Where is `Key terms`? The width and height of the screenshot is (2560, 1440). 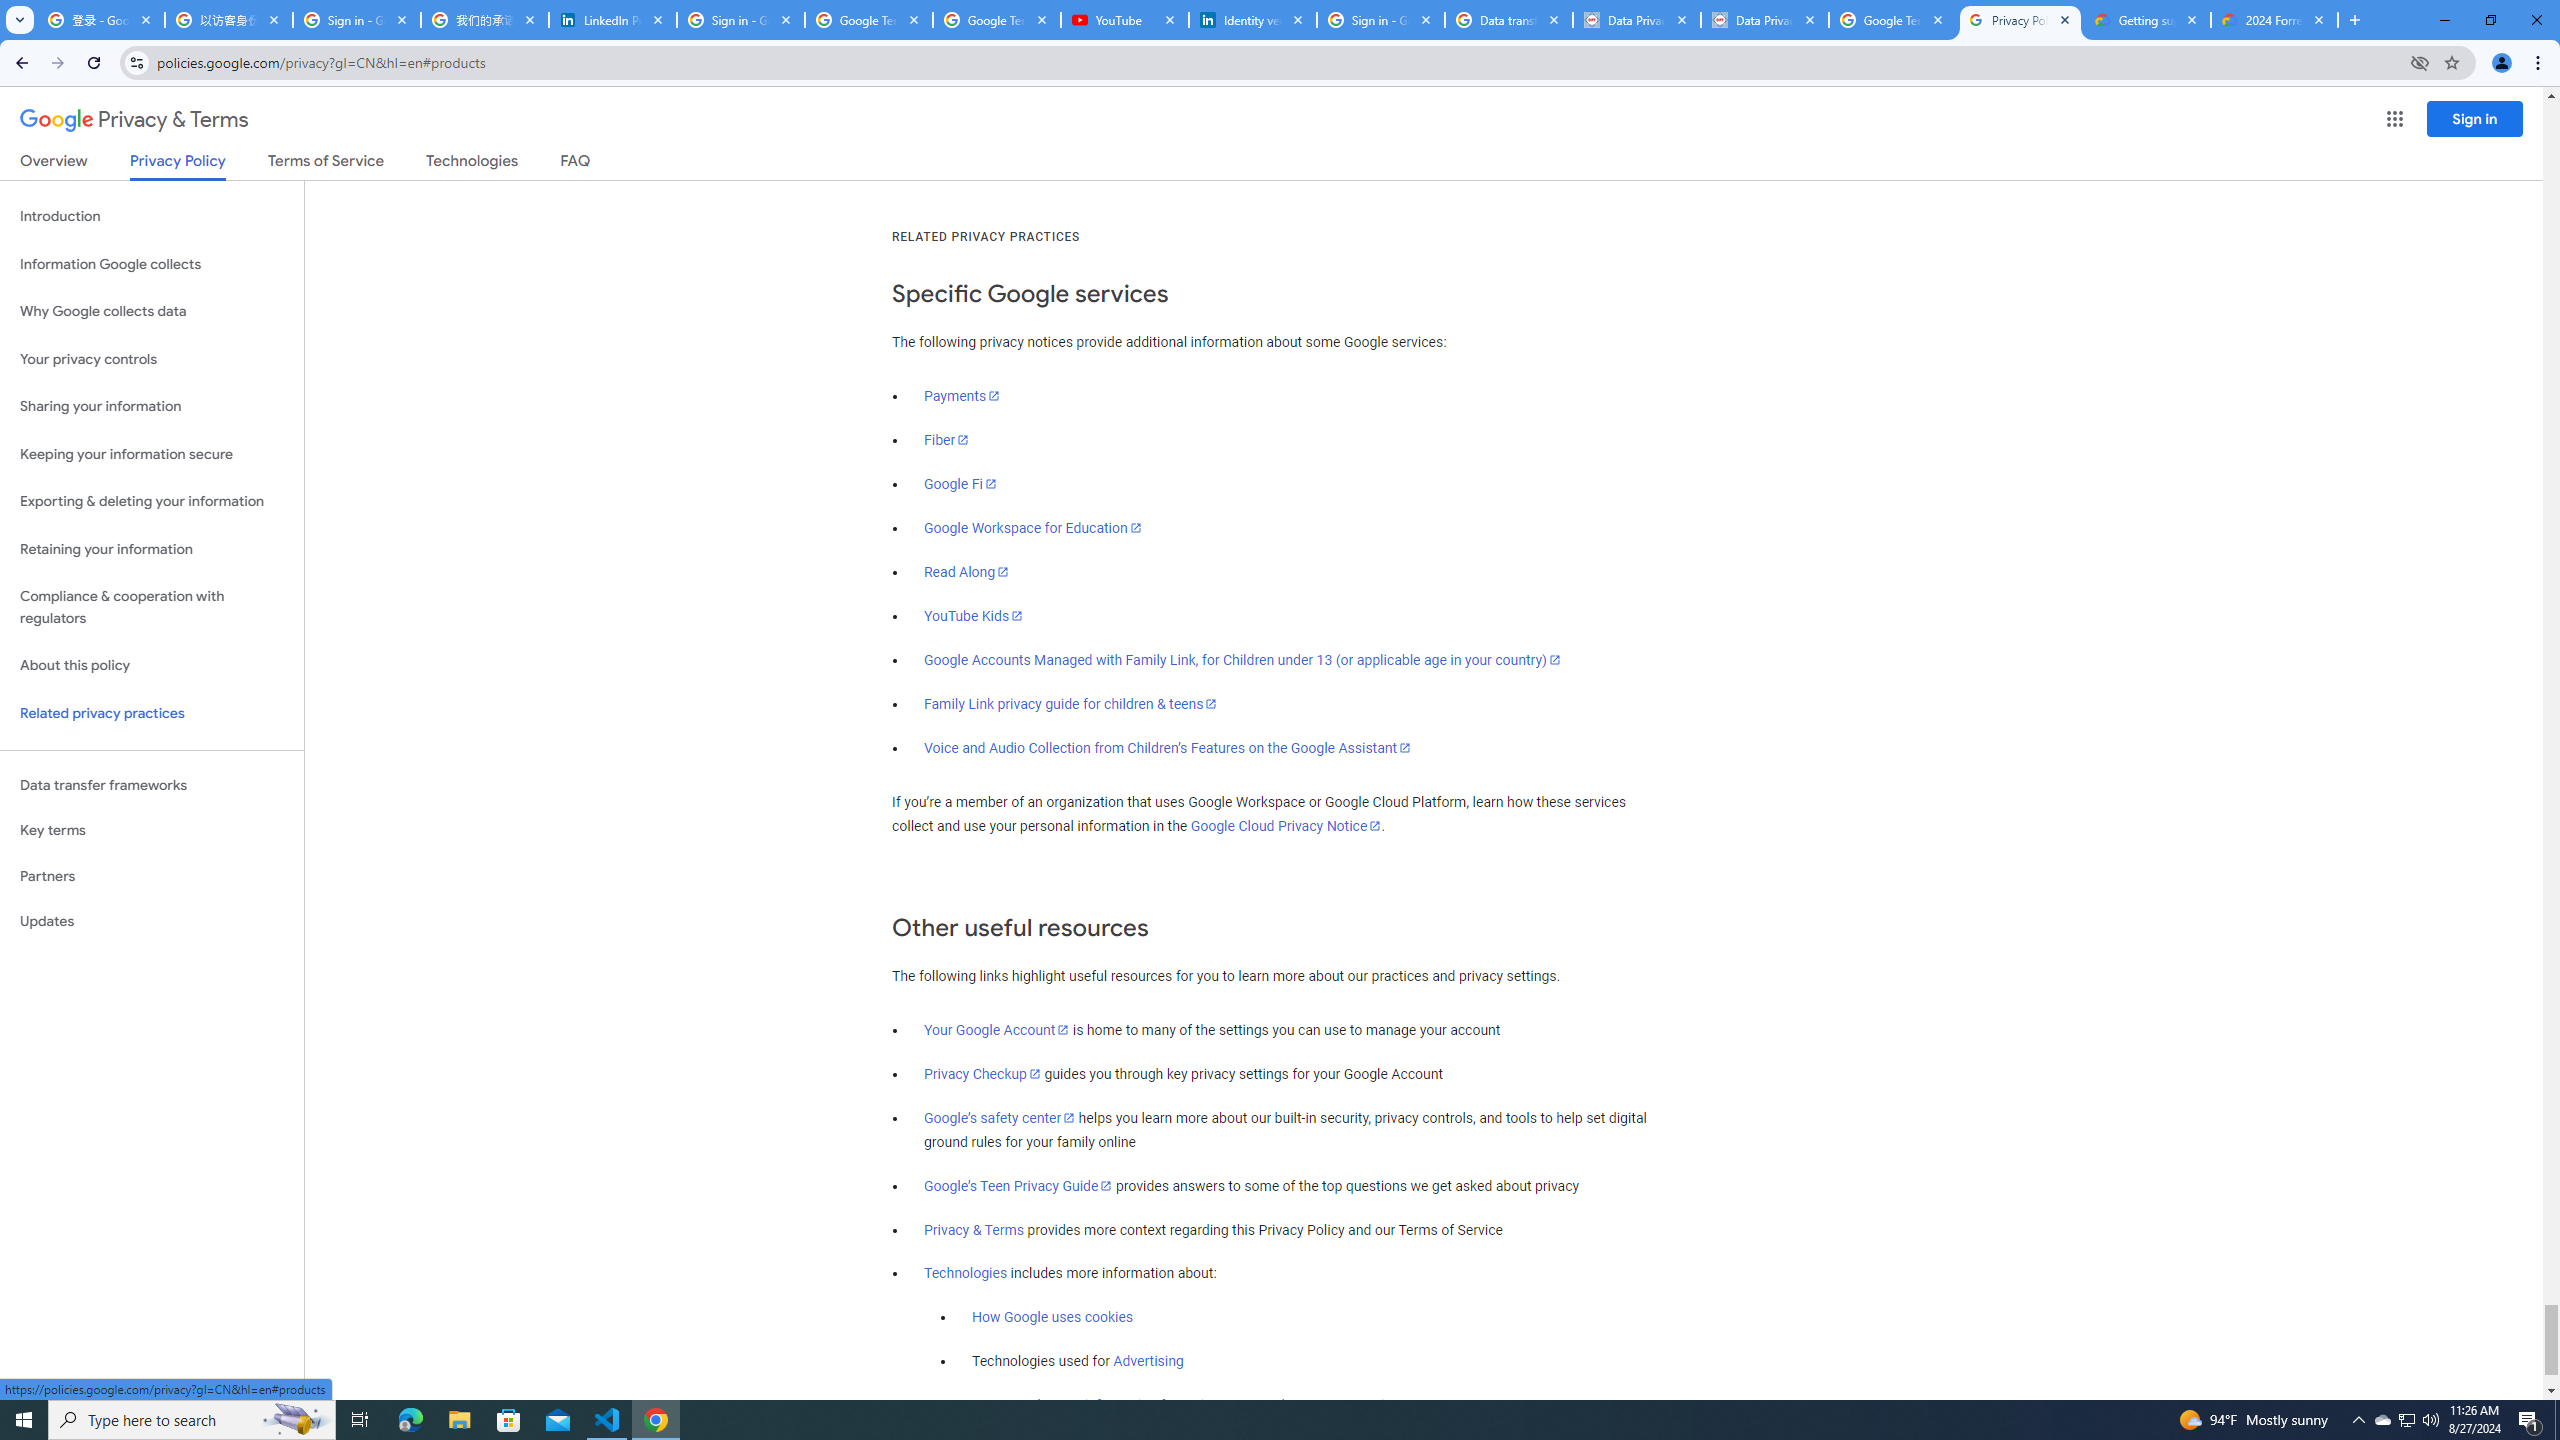 Key terms is located at coordinates (152, 830).